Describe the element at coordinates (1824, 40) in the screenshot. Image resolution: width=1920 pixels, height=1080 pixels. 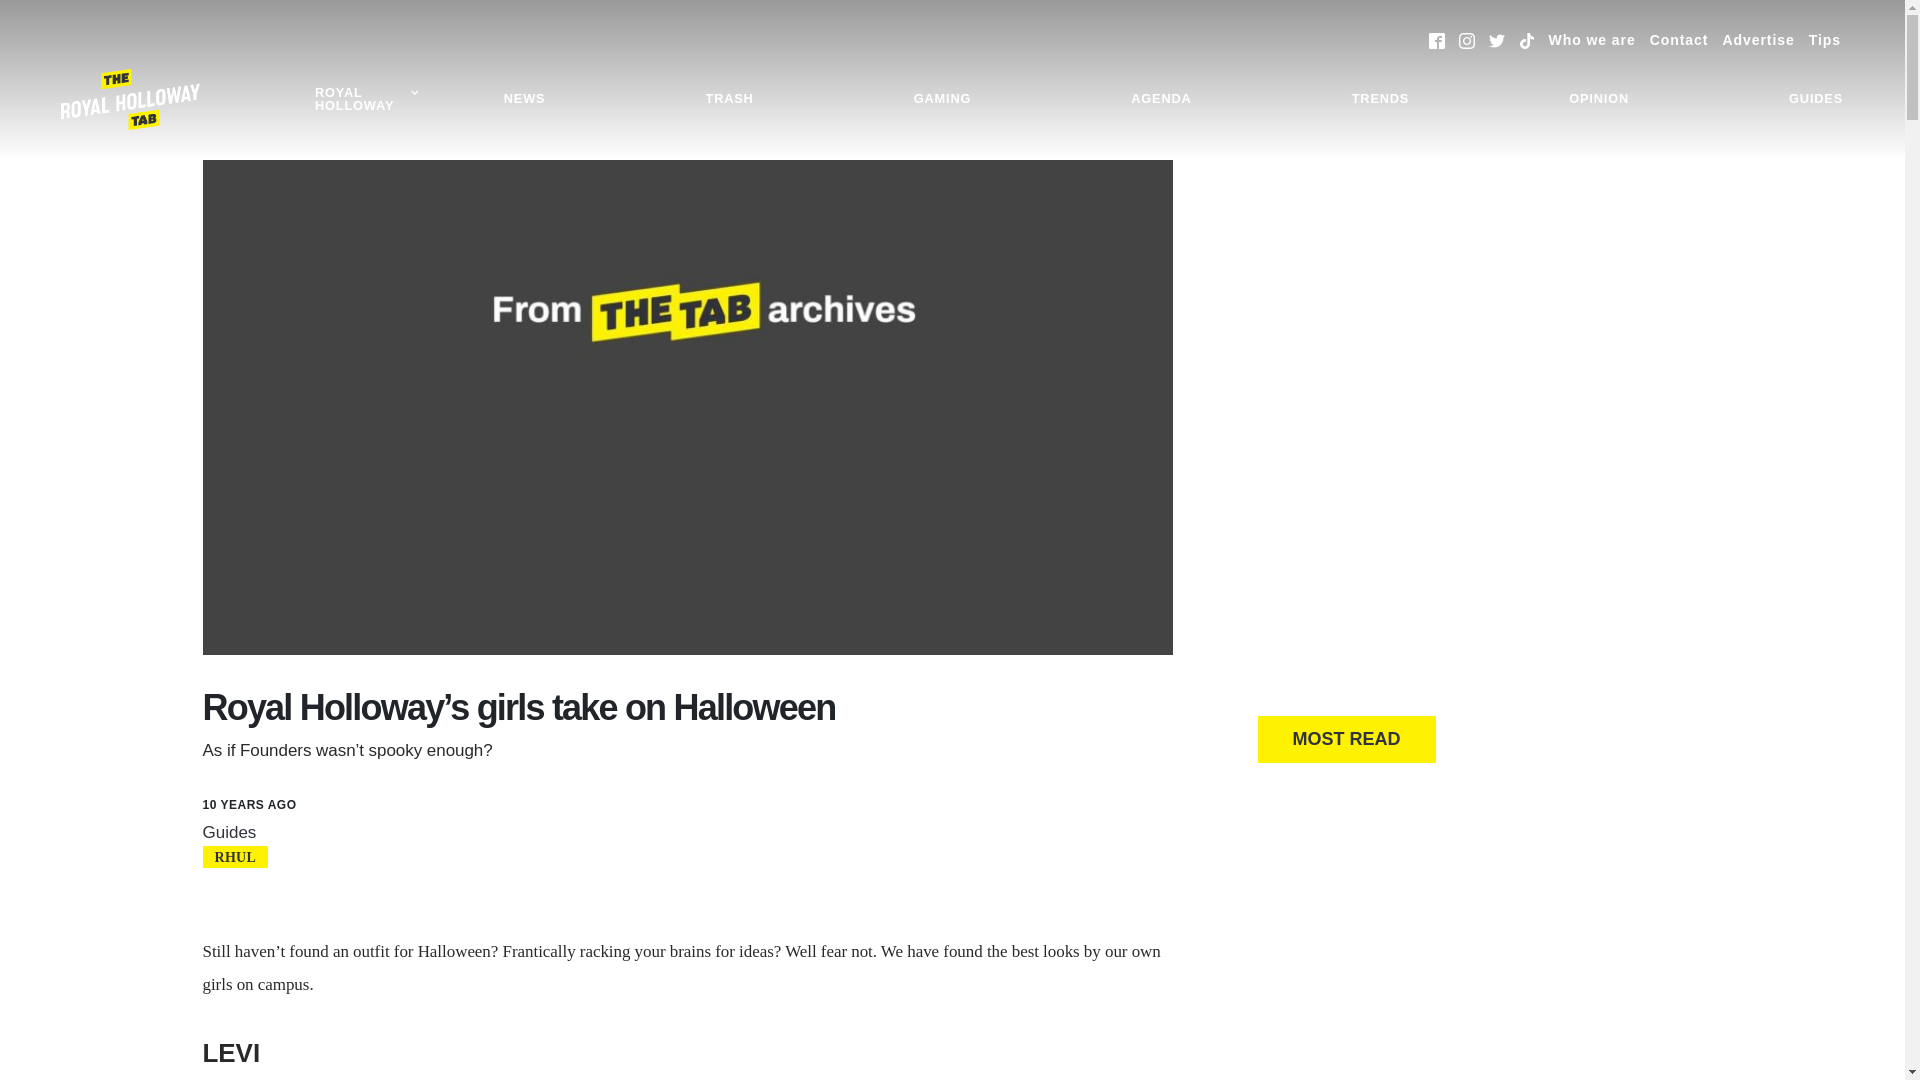
I see `Tips` at that location.